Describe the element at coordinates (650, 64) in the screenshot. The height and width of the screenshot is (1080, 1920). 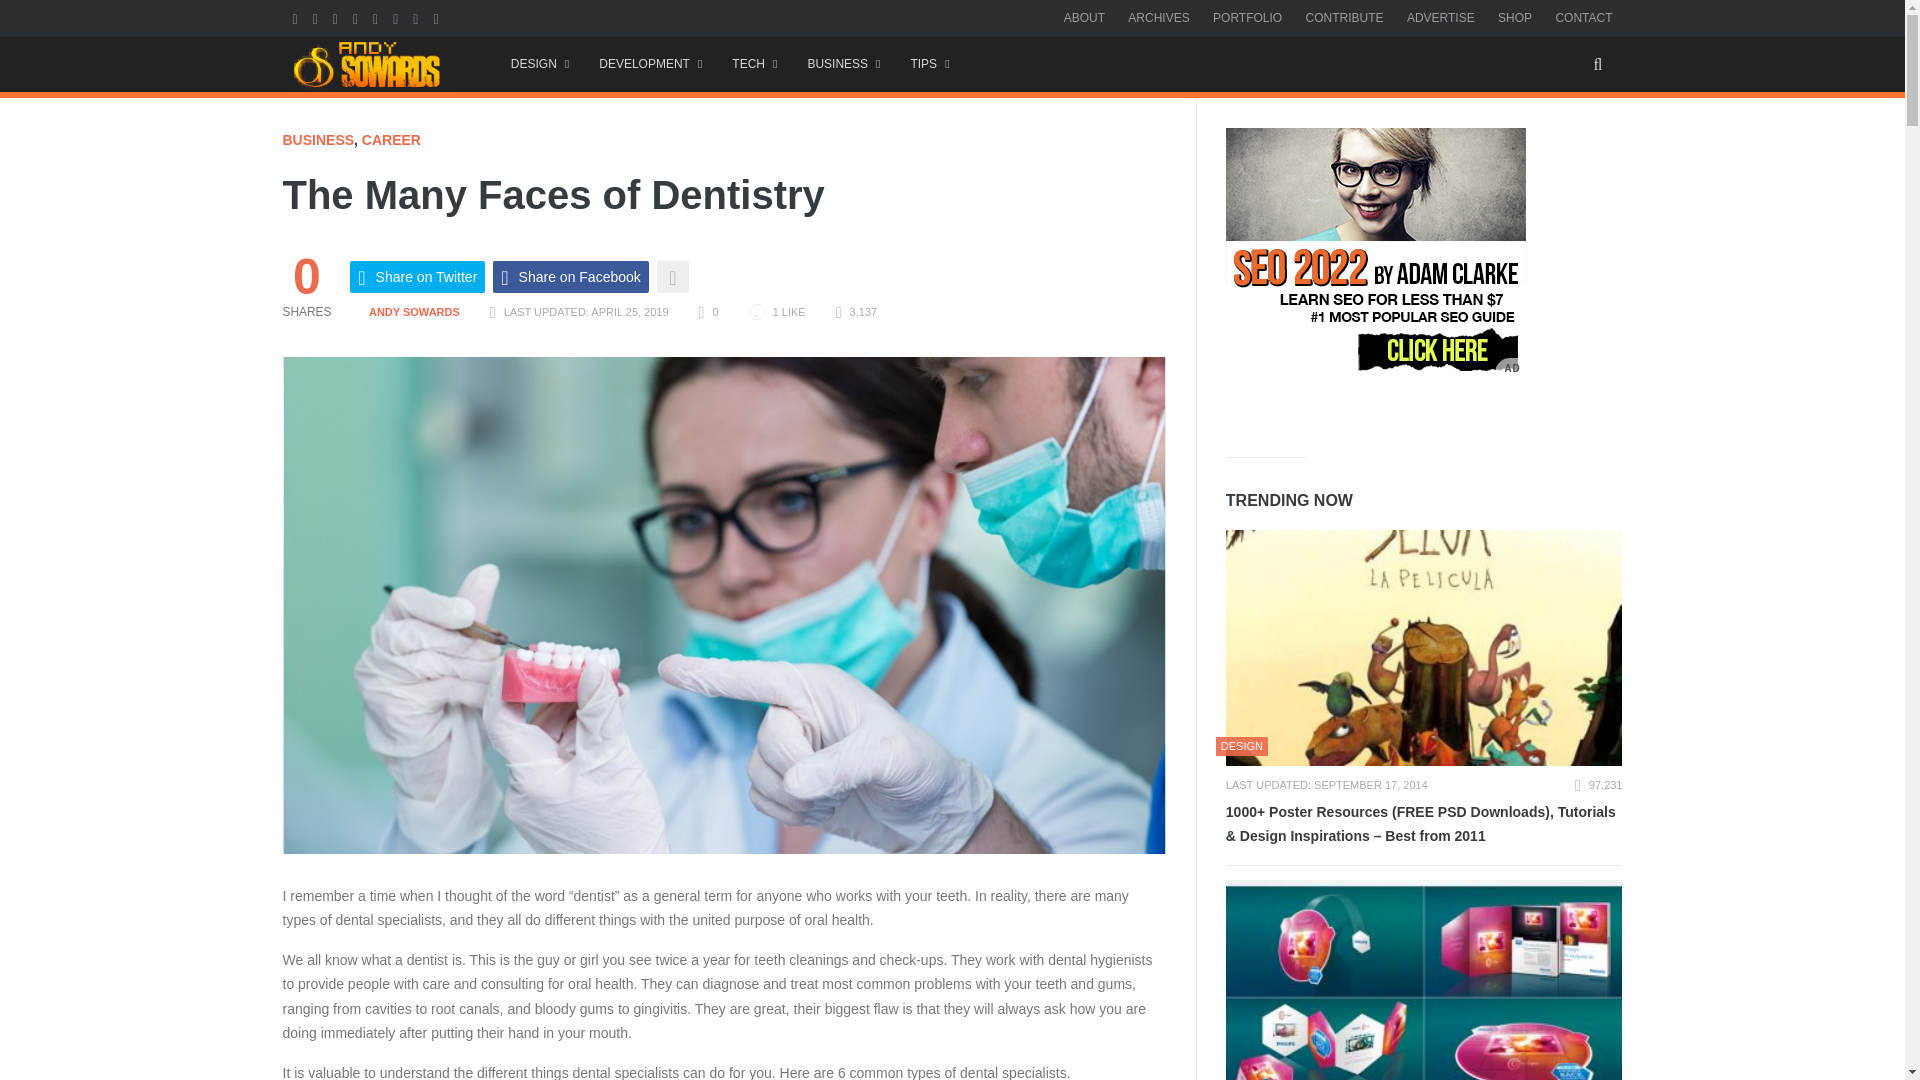
I see `DEVELOPMENT` at that location.